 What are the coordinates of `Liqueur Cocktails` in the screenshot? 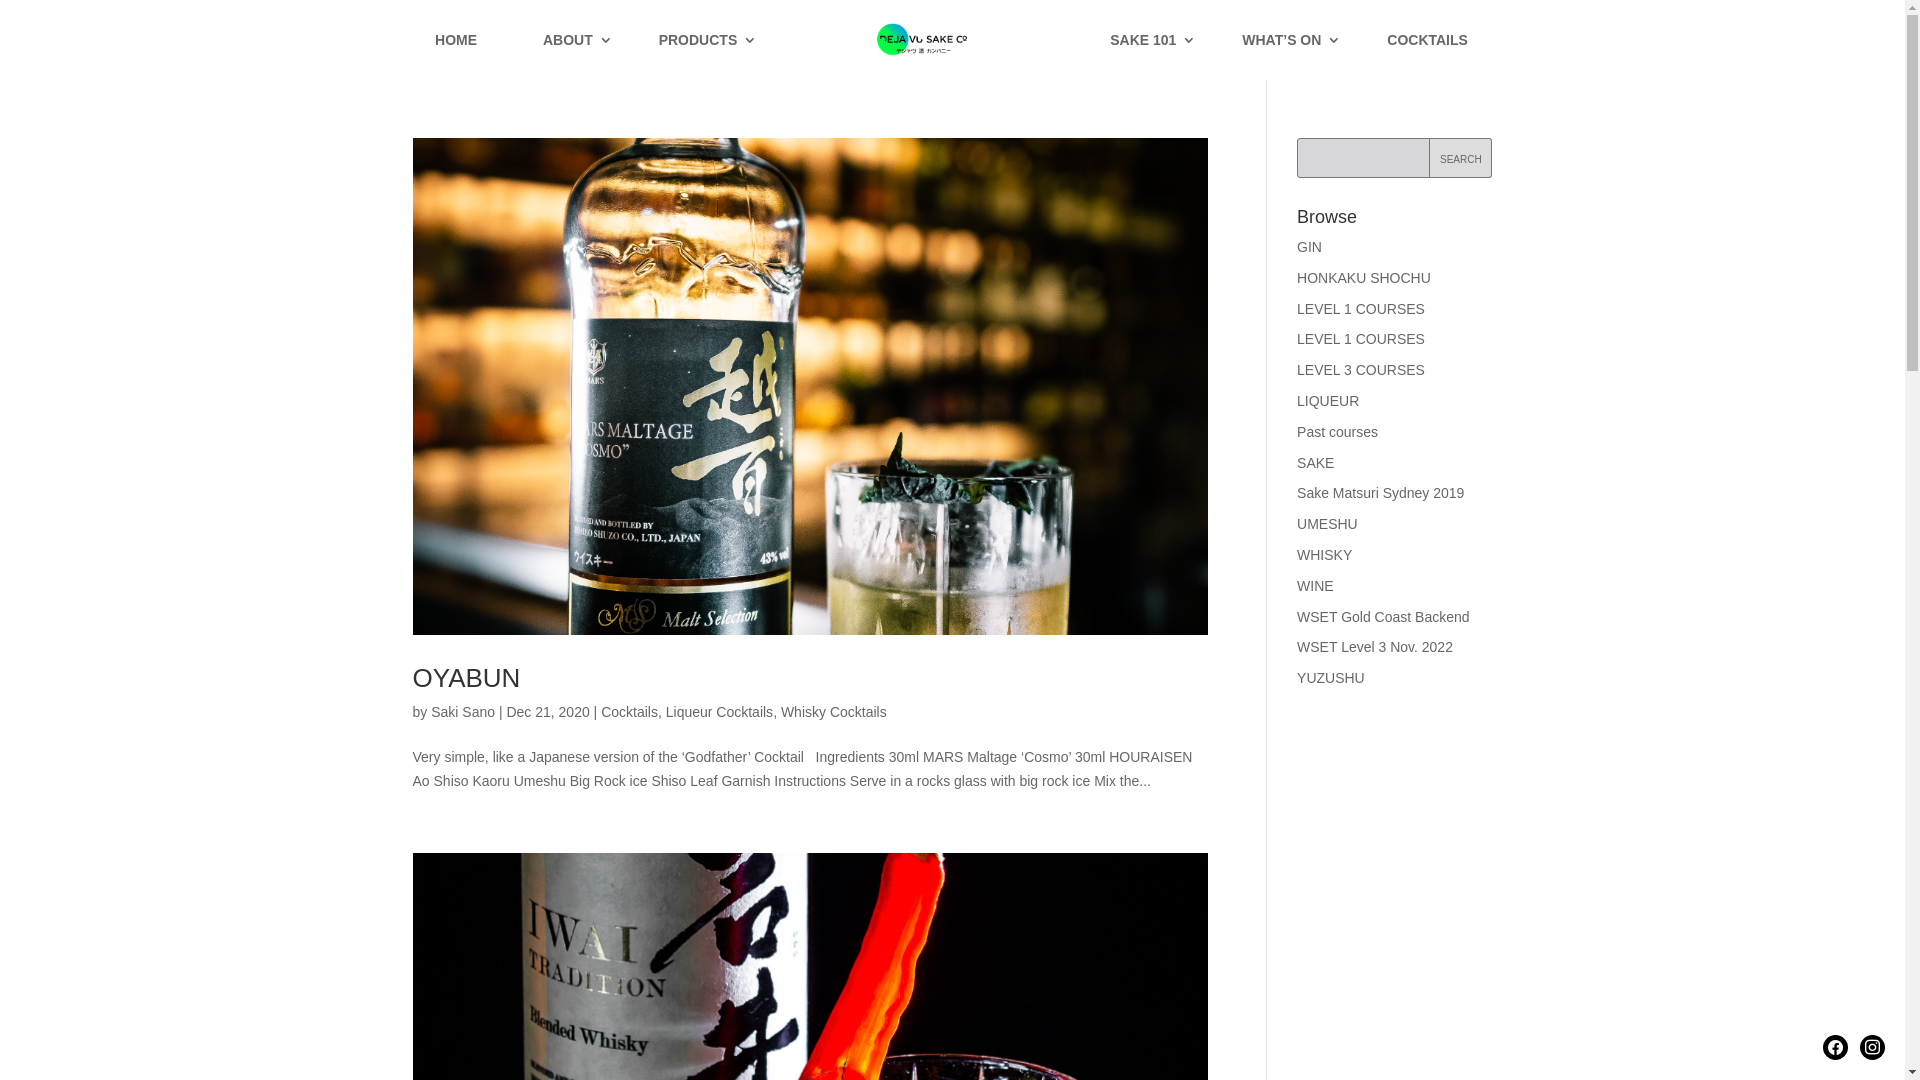 It's located at (720, 712).